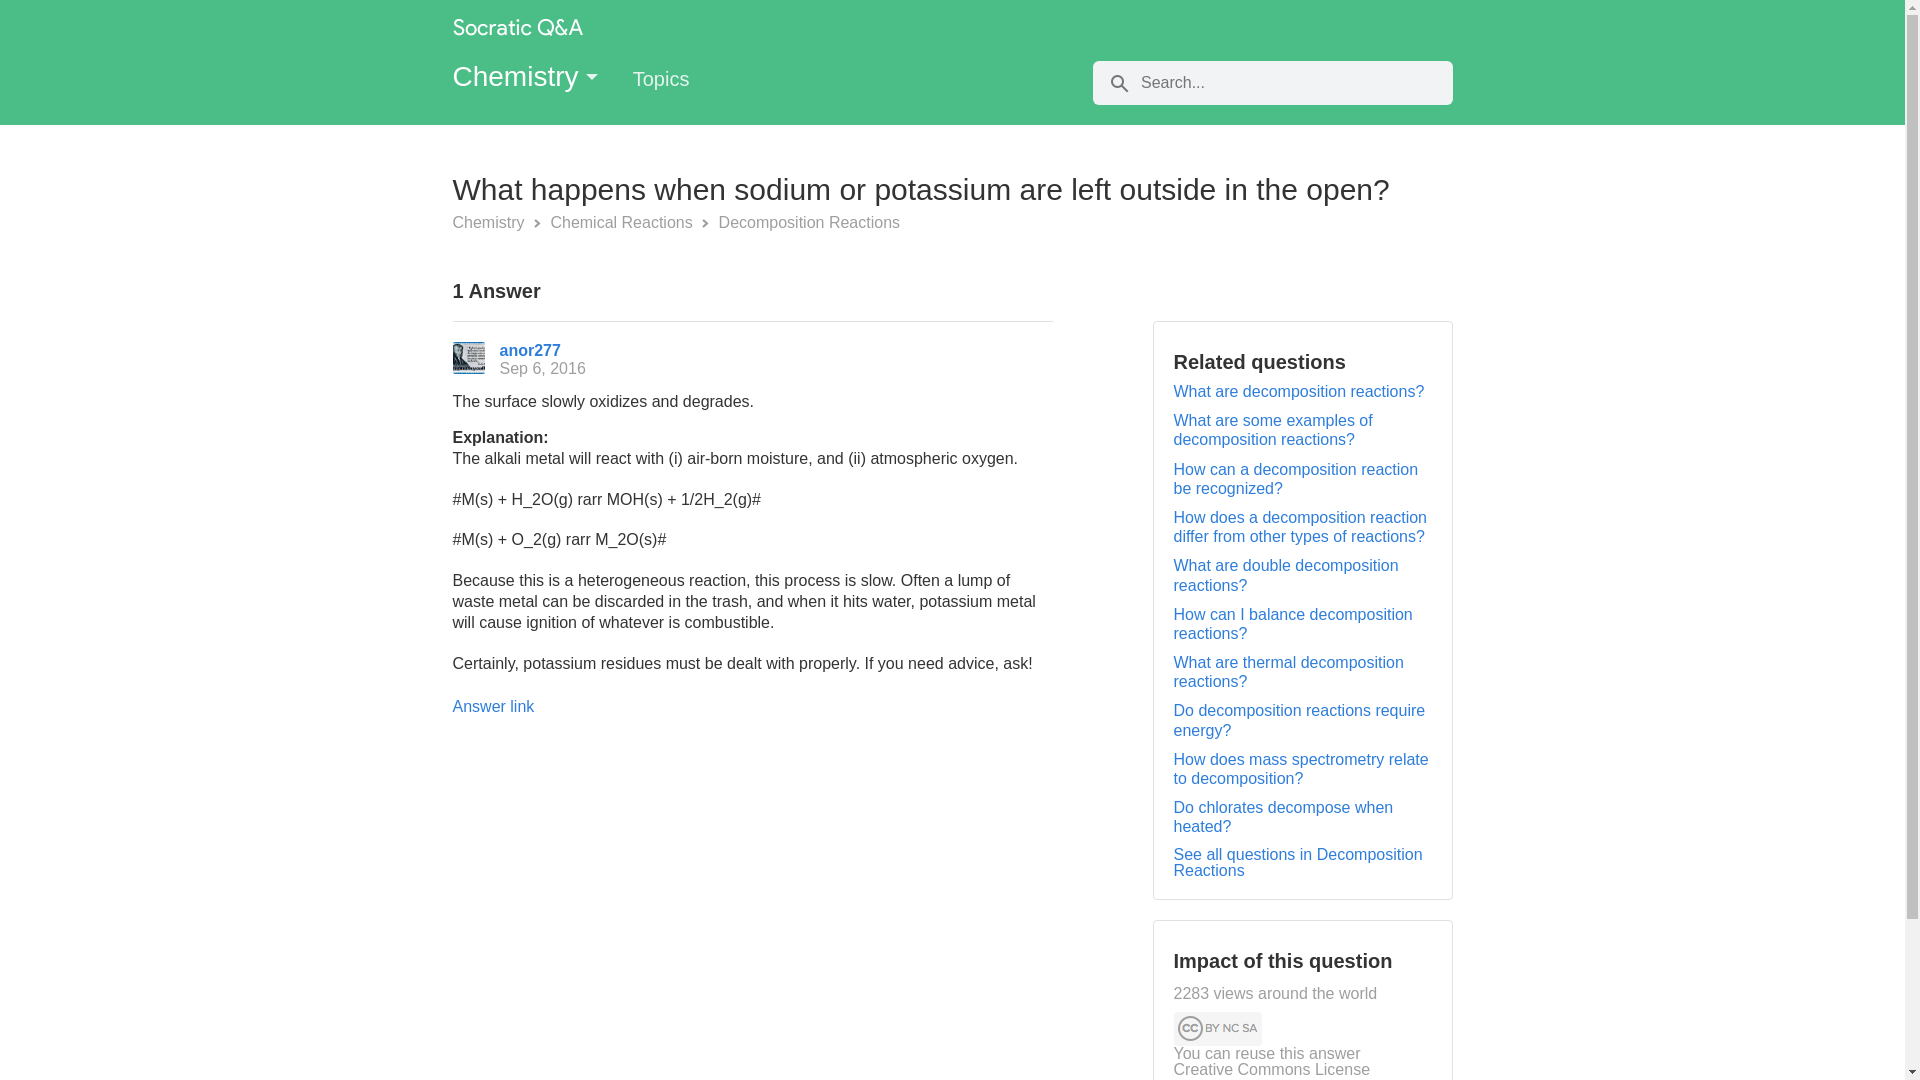 Image resolution: width=1920 pixels, height=1080 pixels. I want to click on Decomposition Reactions, so click(809, 222).